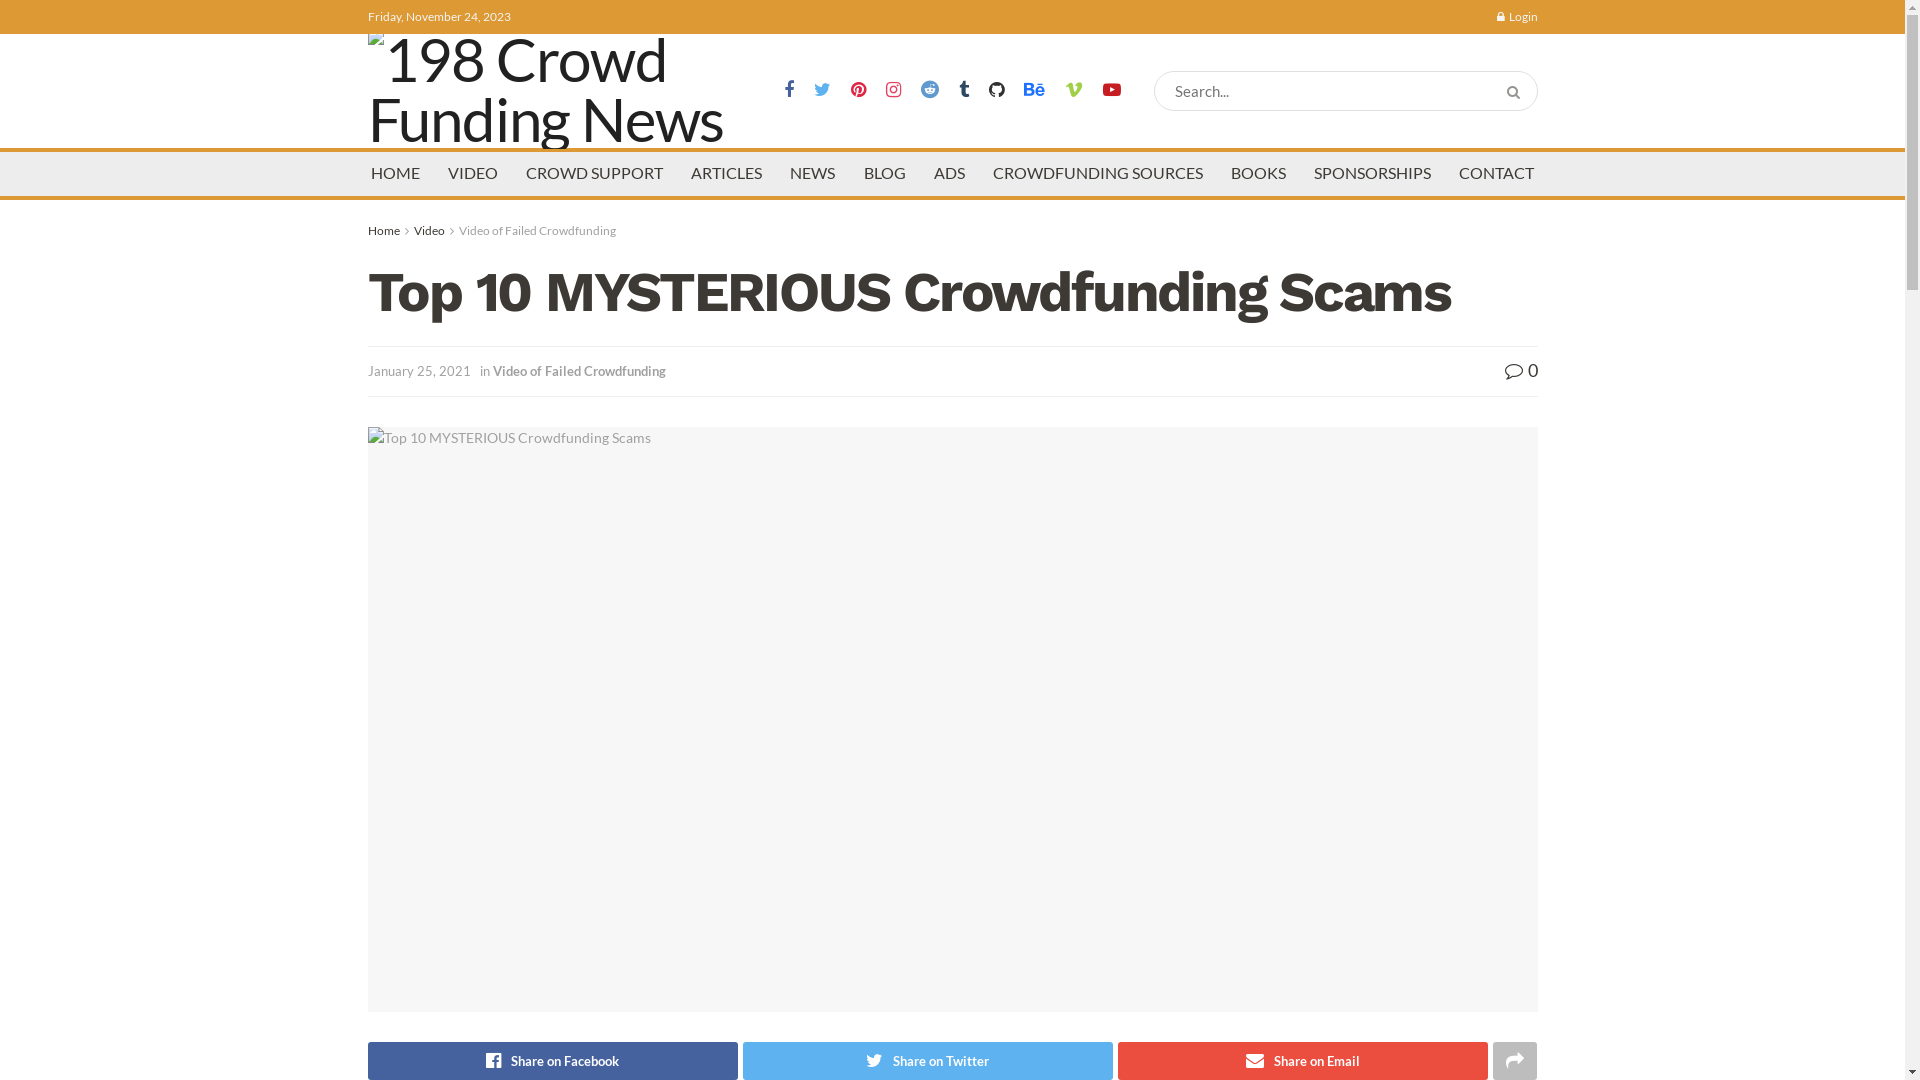 The image size is (1920, 1080). Describe the element at coordinates (384, 230) in the screenshot. I see `Home` at that location.